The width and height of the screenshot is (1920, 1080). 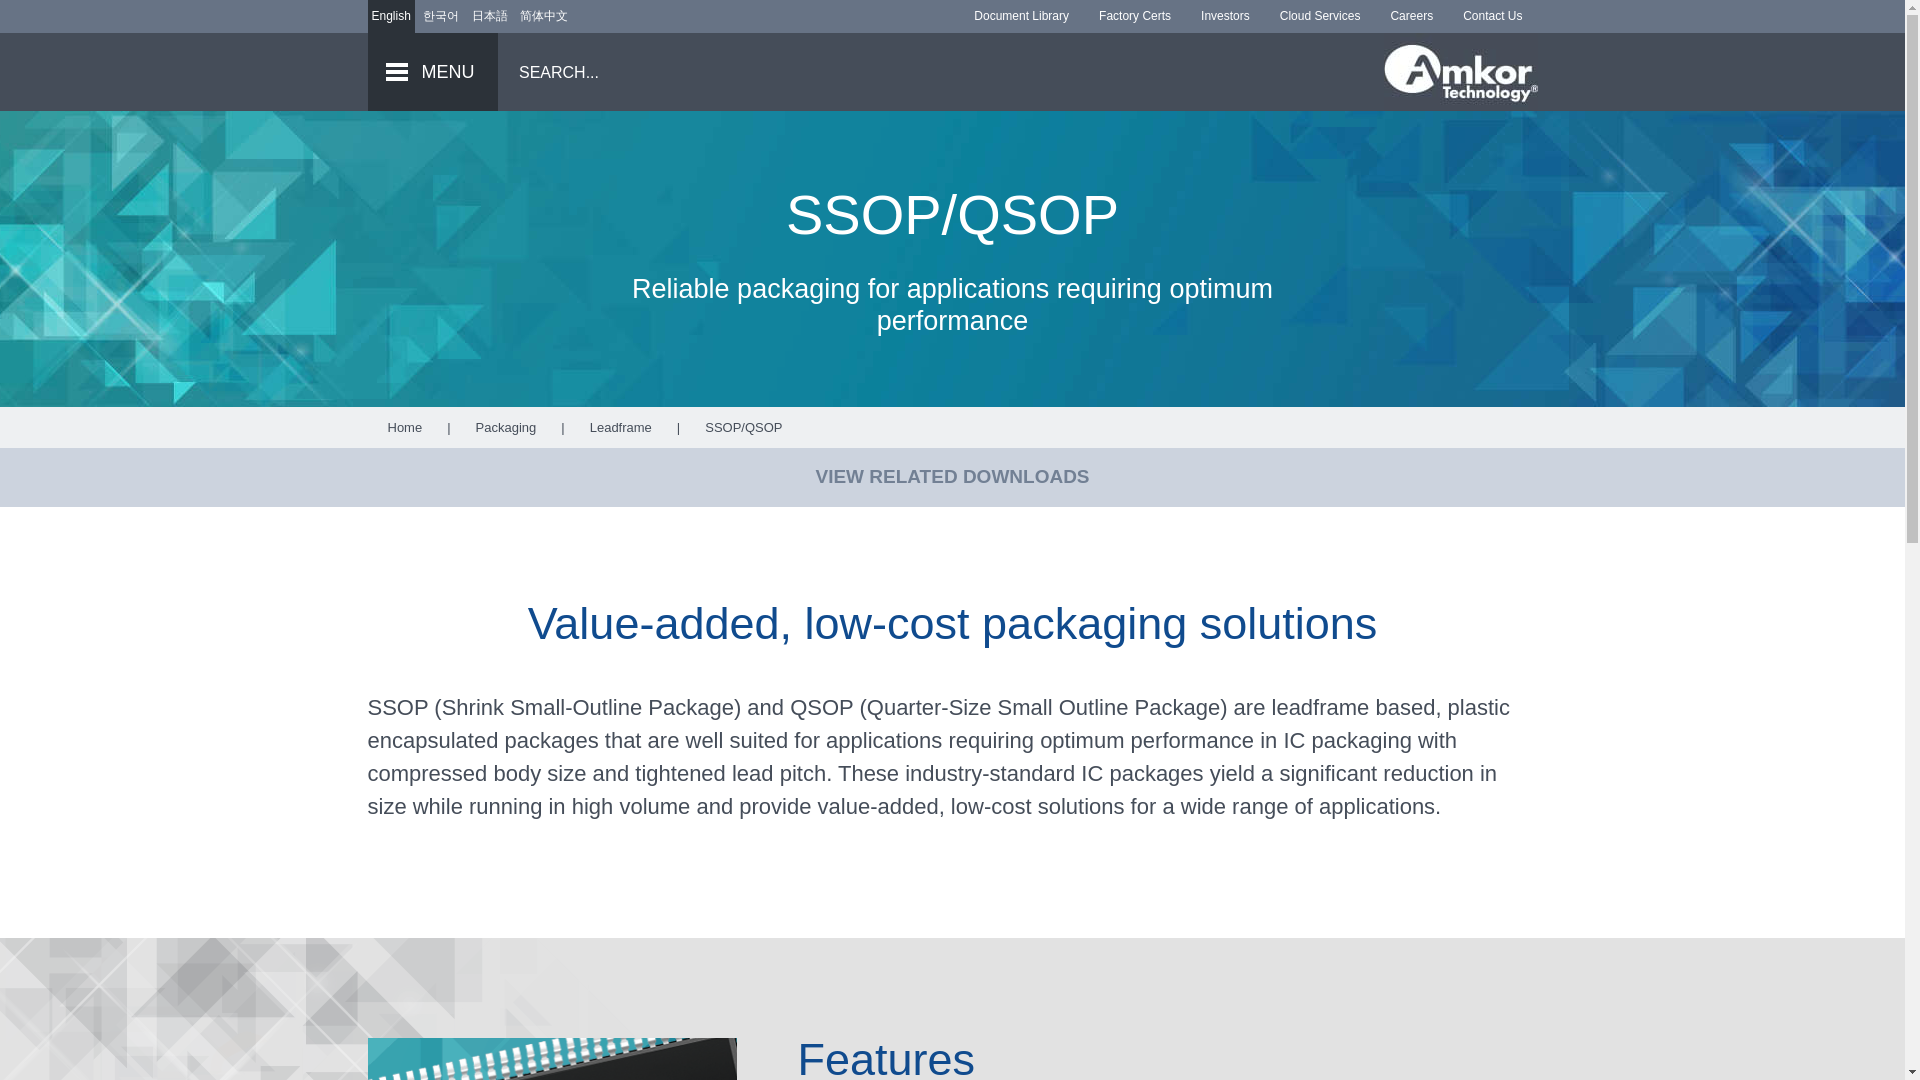 I want to click on Cloud Services, so click(x=1320, y=16).